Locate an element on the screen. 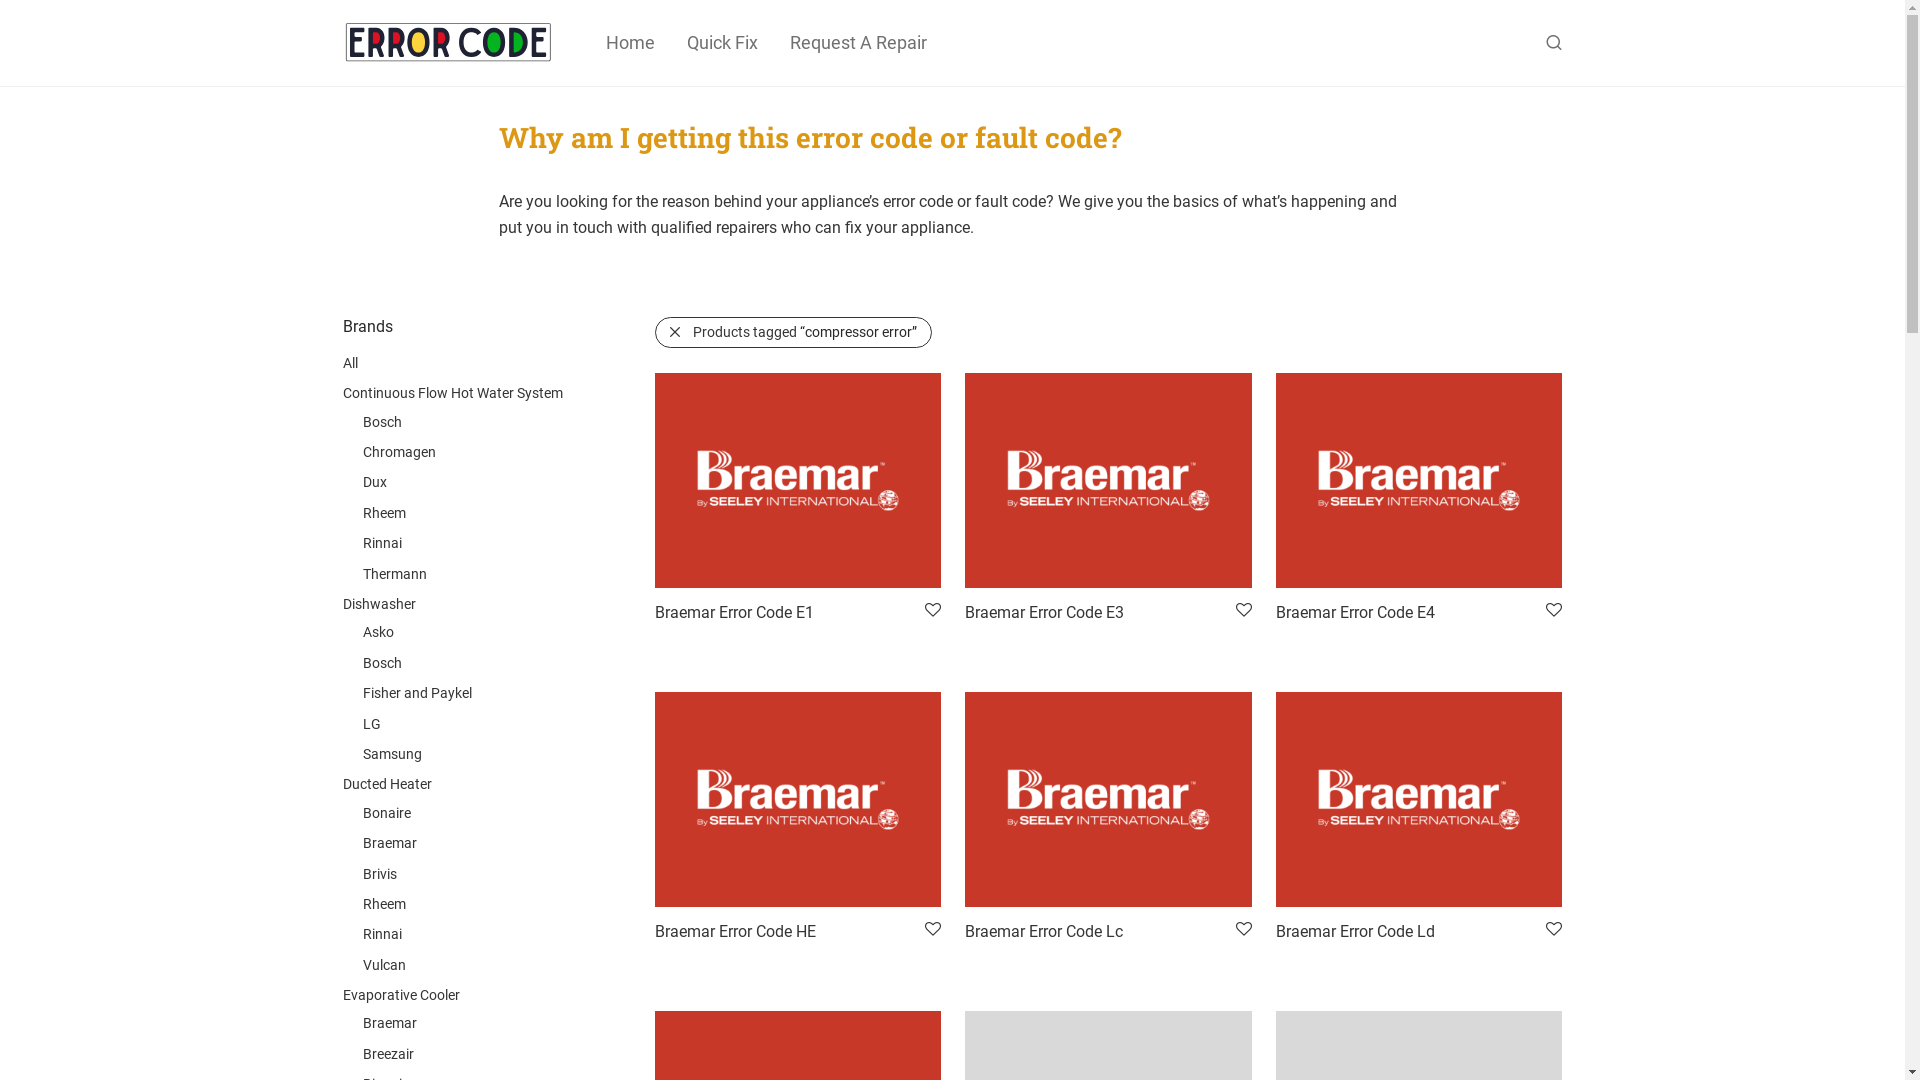 The width and height of the screenshot is (1920, 1080). LG is located at coordinates (371, 724).